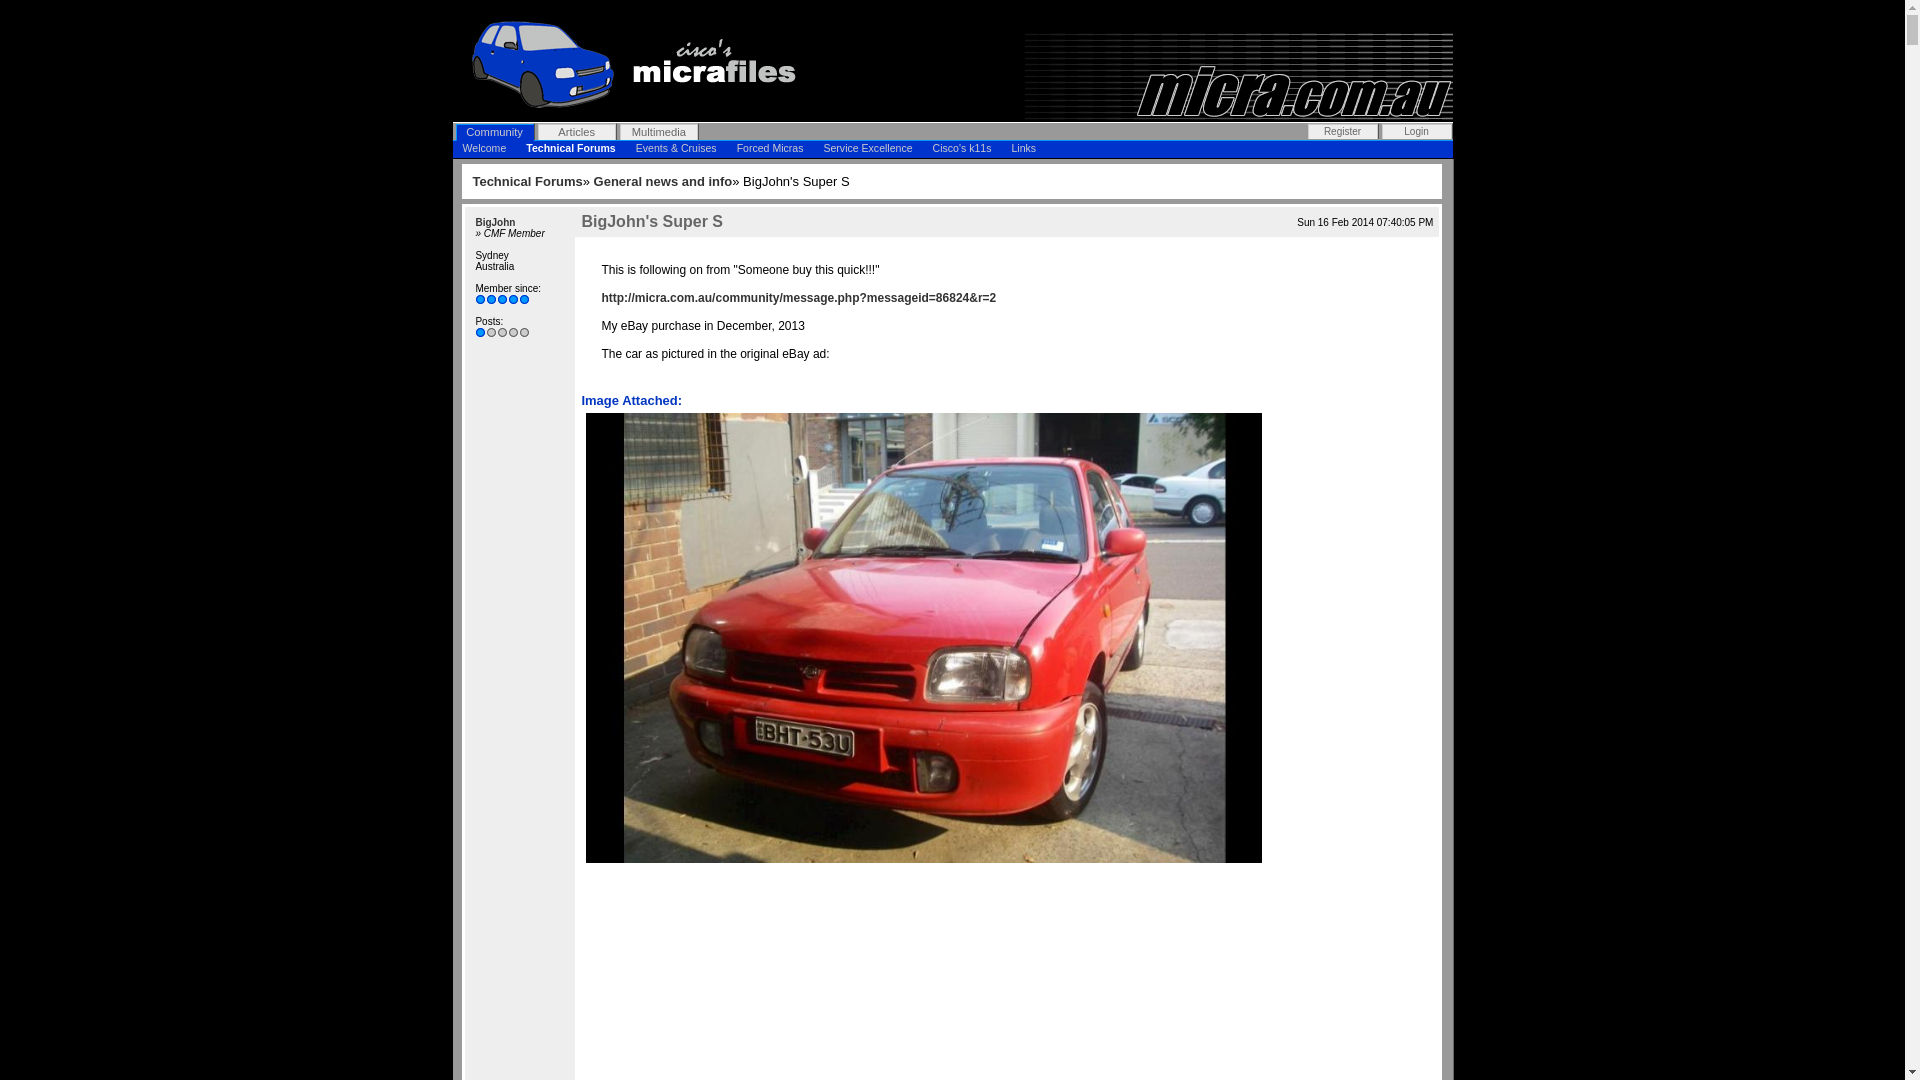  Describe the element at coordinates (868, 149) in the screenshot. I see `Service Excellence` at that location.